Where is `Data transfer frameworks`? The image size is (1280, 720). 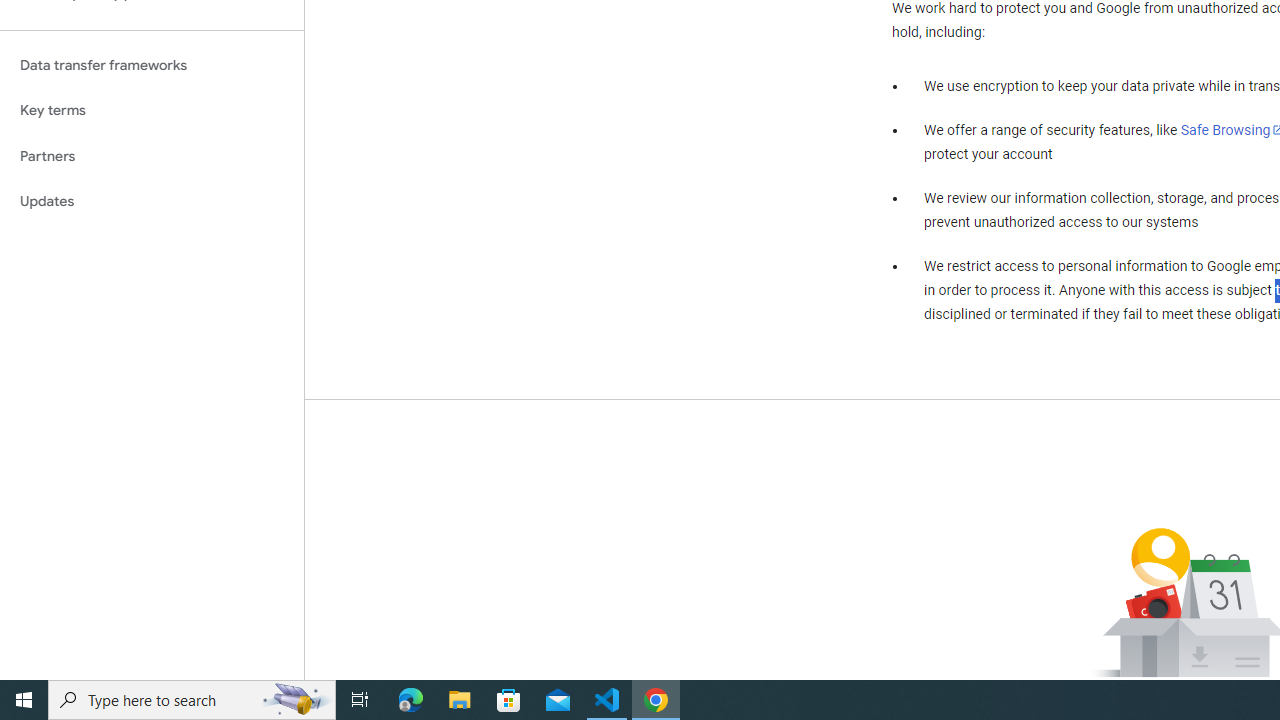
Data transfer frameworks is located at coordinates (152, 65).